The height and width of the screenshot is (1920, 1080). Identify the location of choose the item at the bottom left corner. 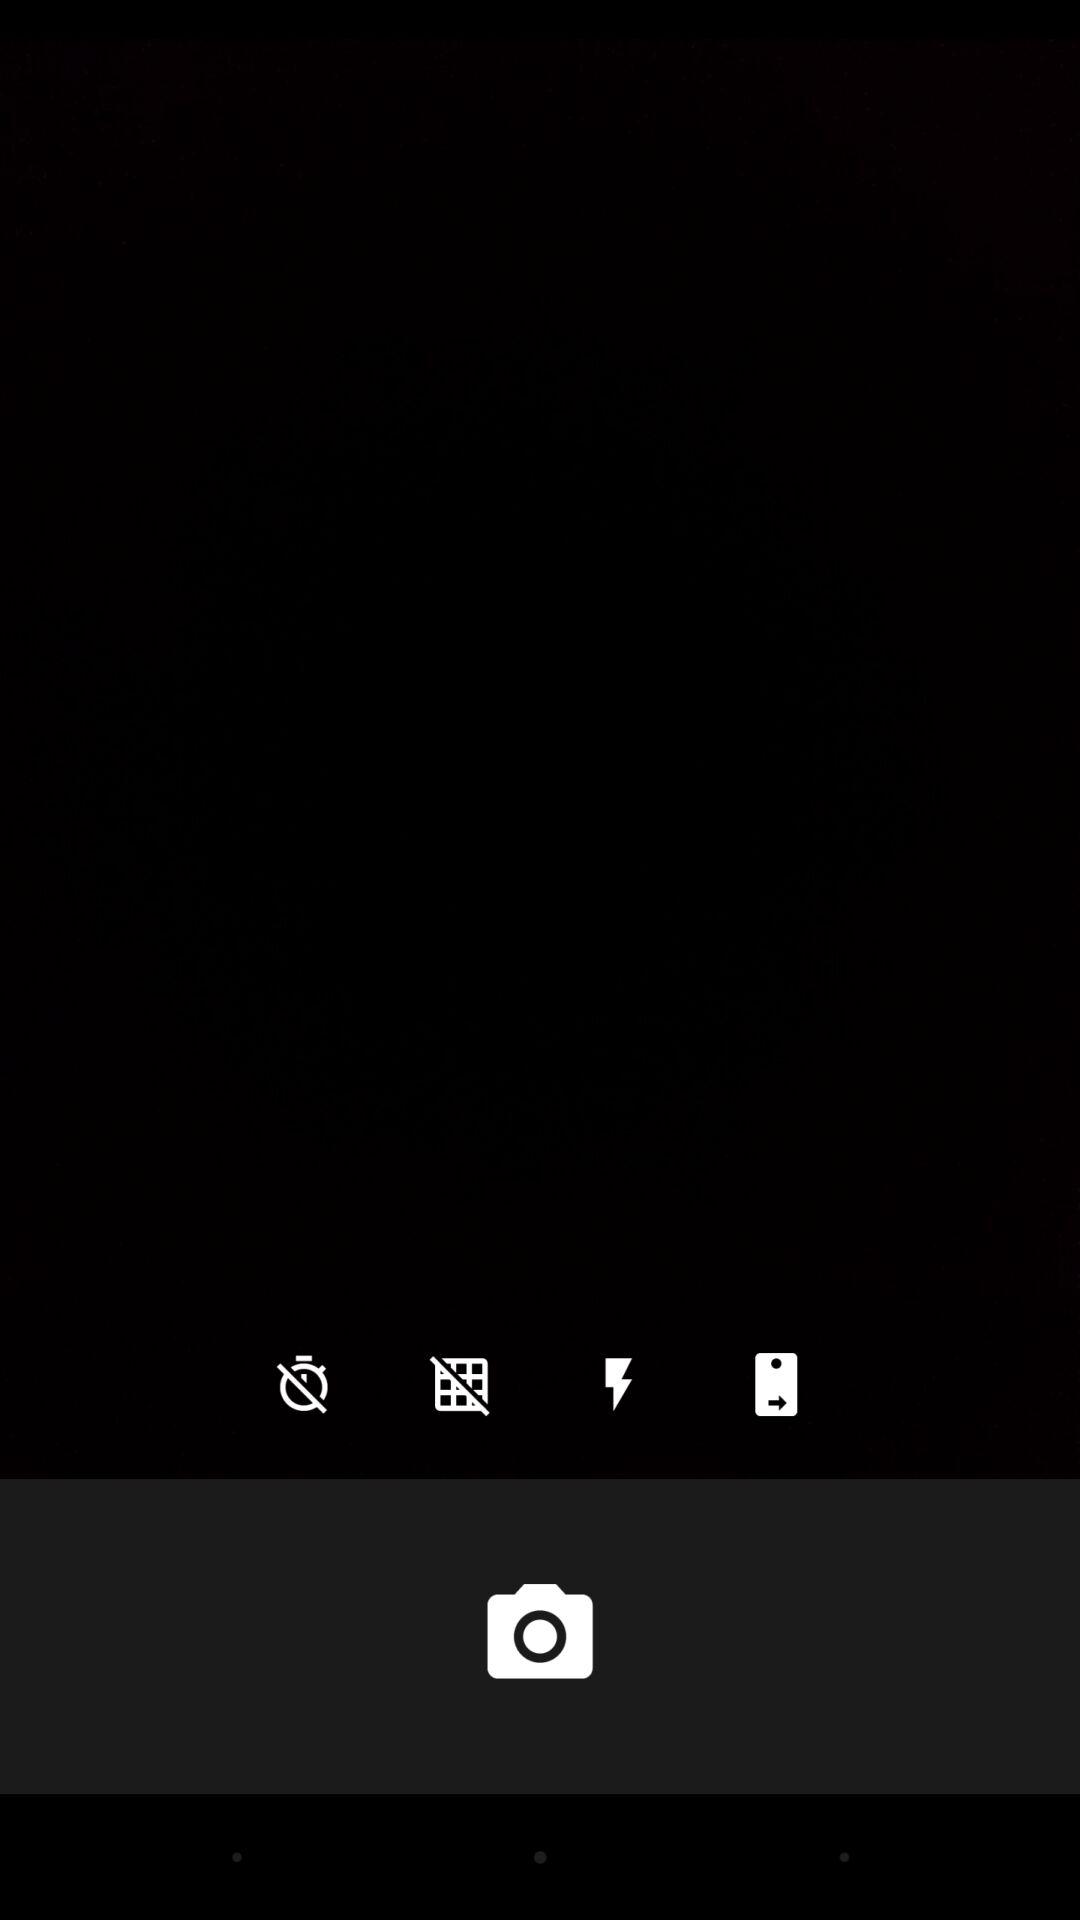
(303, 1384).